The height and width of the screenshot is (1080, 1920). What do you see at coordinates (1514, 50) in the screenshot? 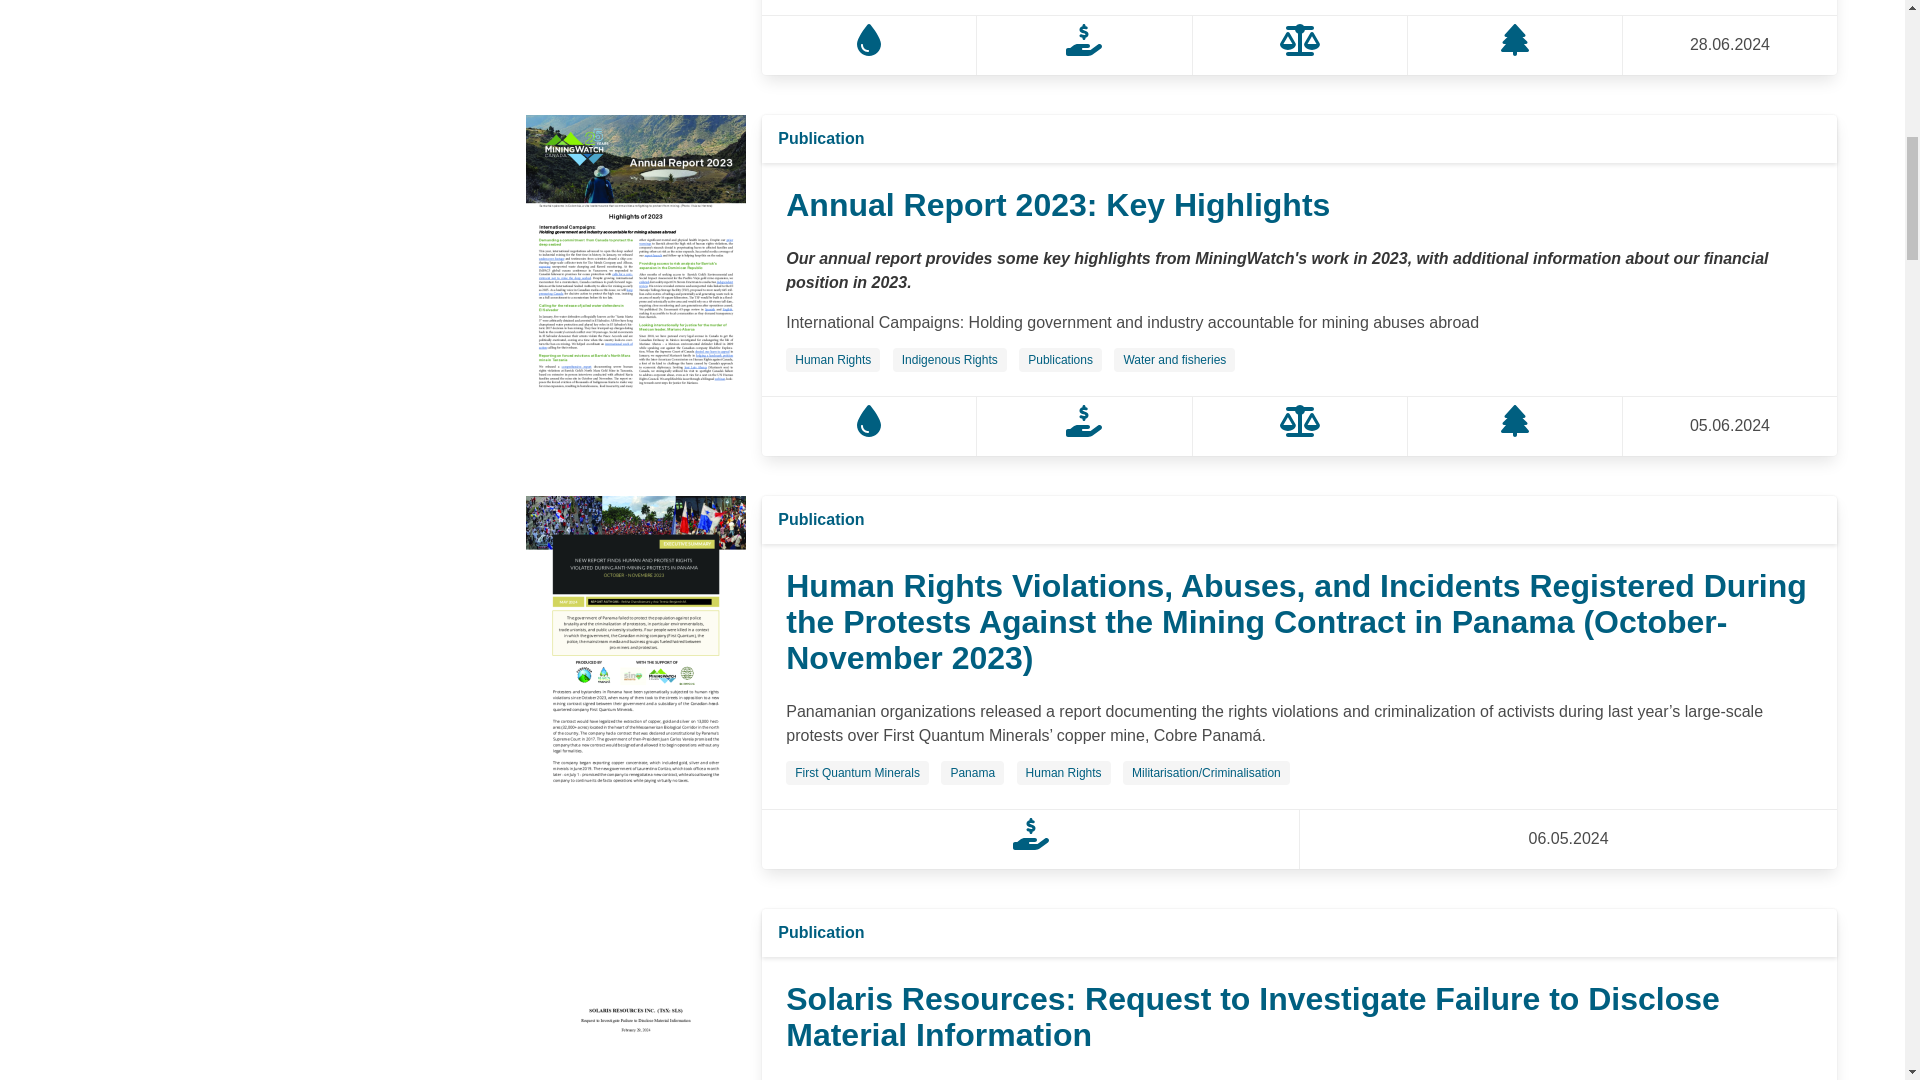
I see `Put People and Ecosystems First` at bounding box center [1514, 50].